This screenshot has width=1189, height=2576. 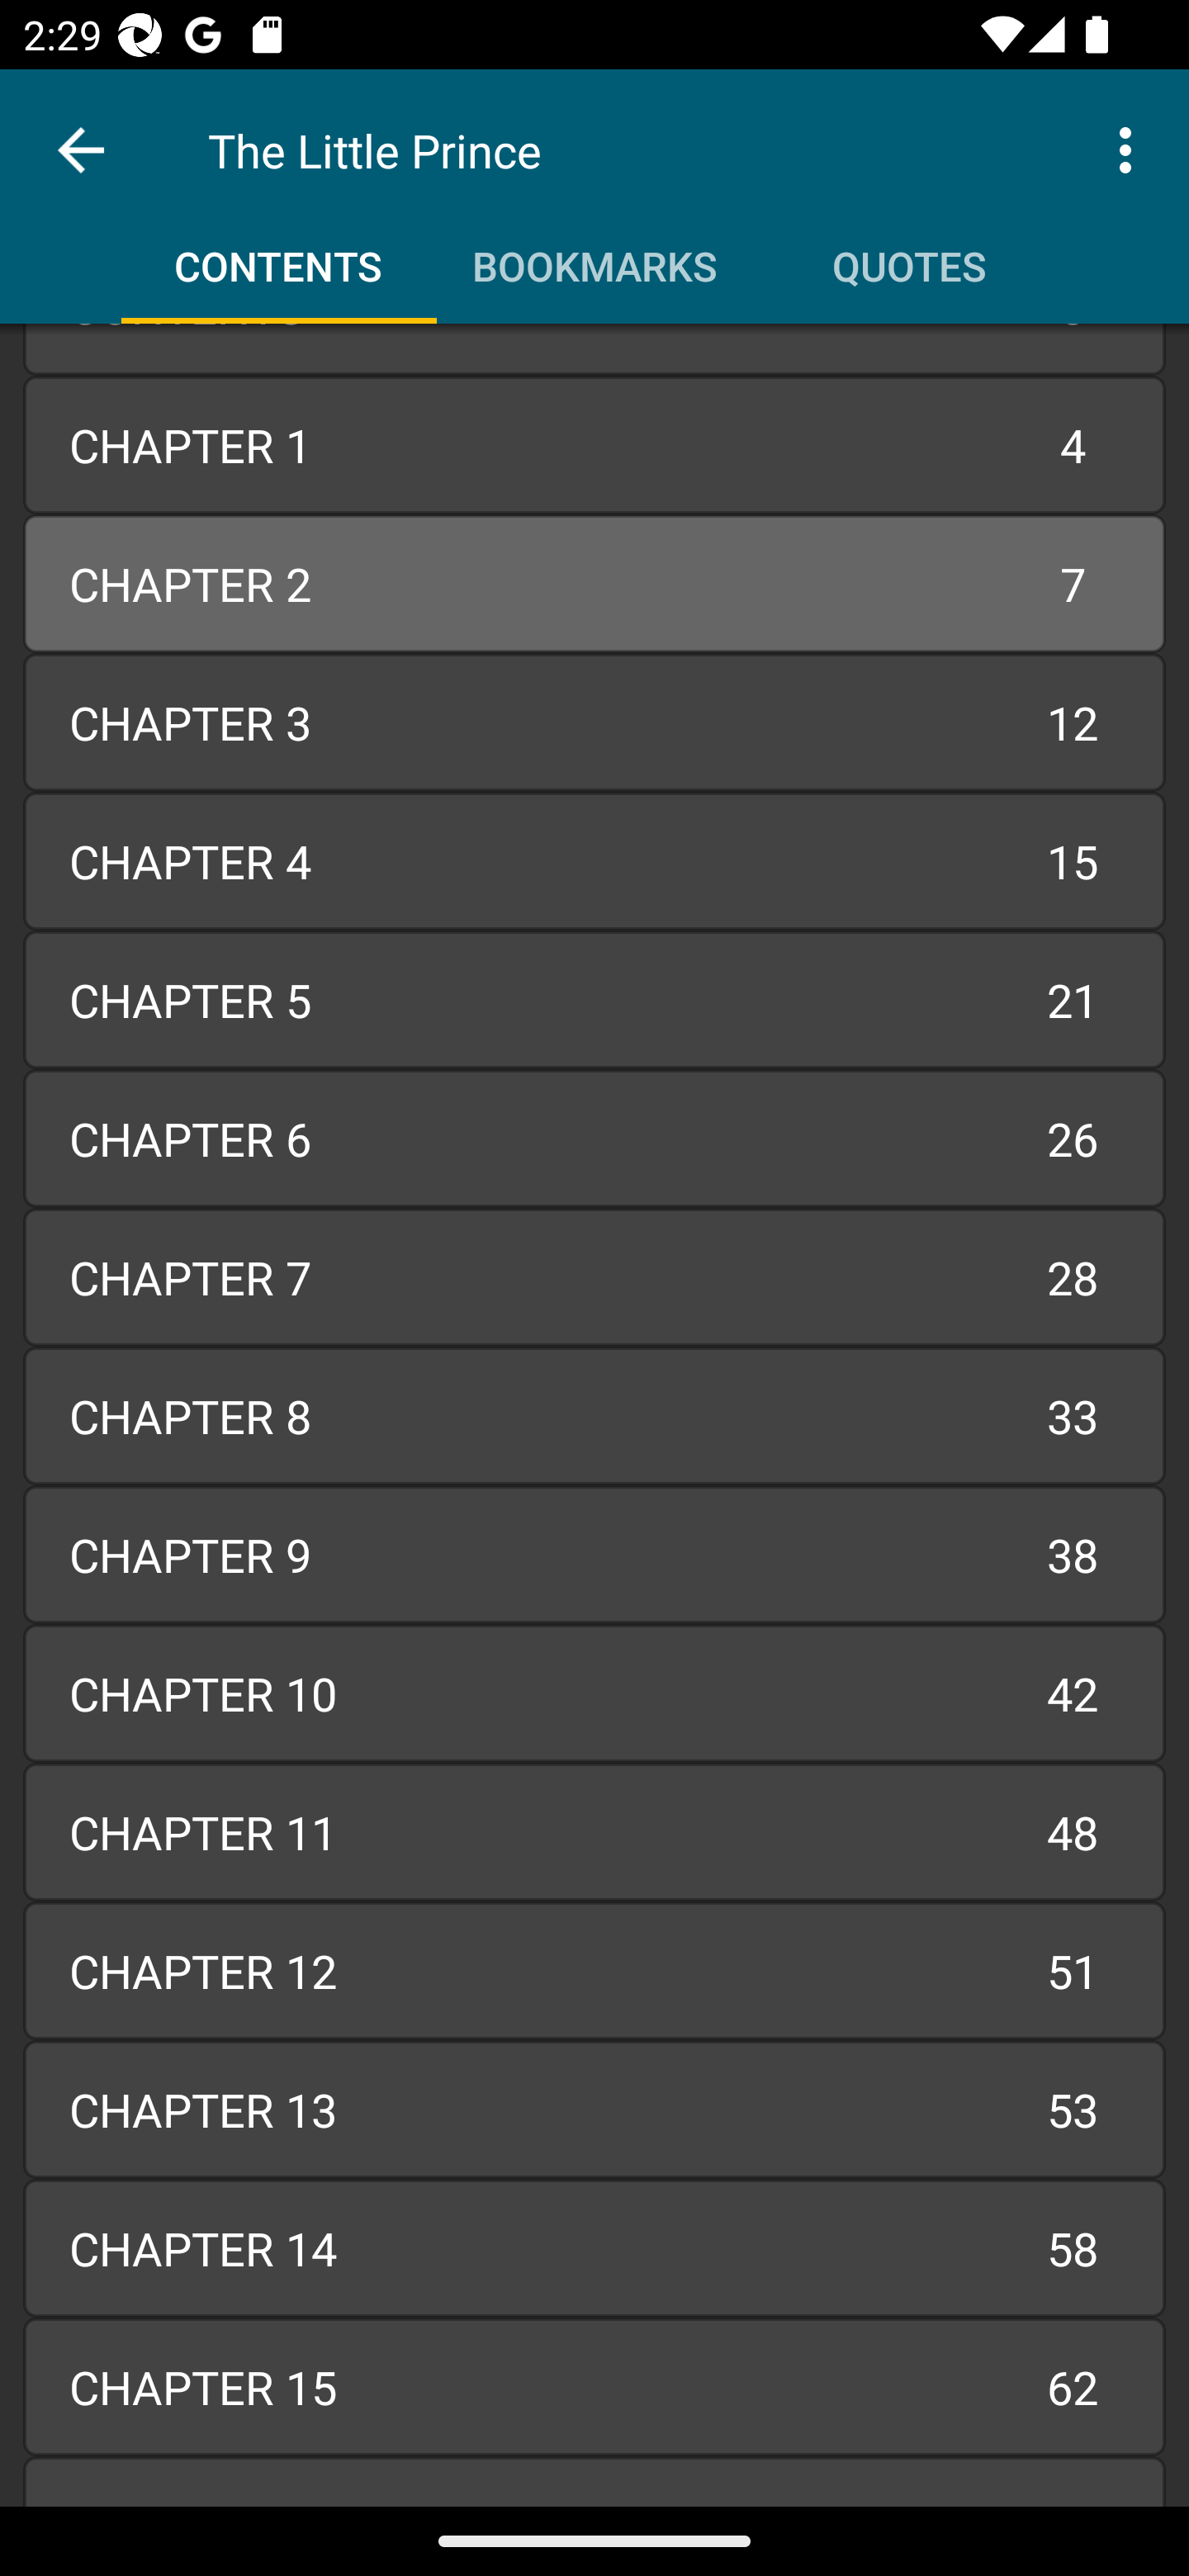 What do you see at coordinates (594, 1970) in the screenshot?
I see `CHAPTER 12 51` at bounding box center [594, 1970].